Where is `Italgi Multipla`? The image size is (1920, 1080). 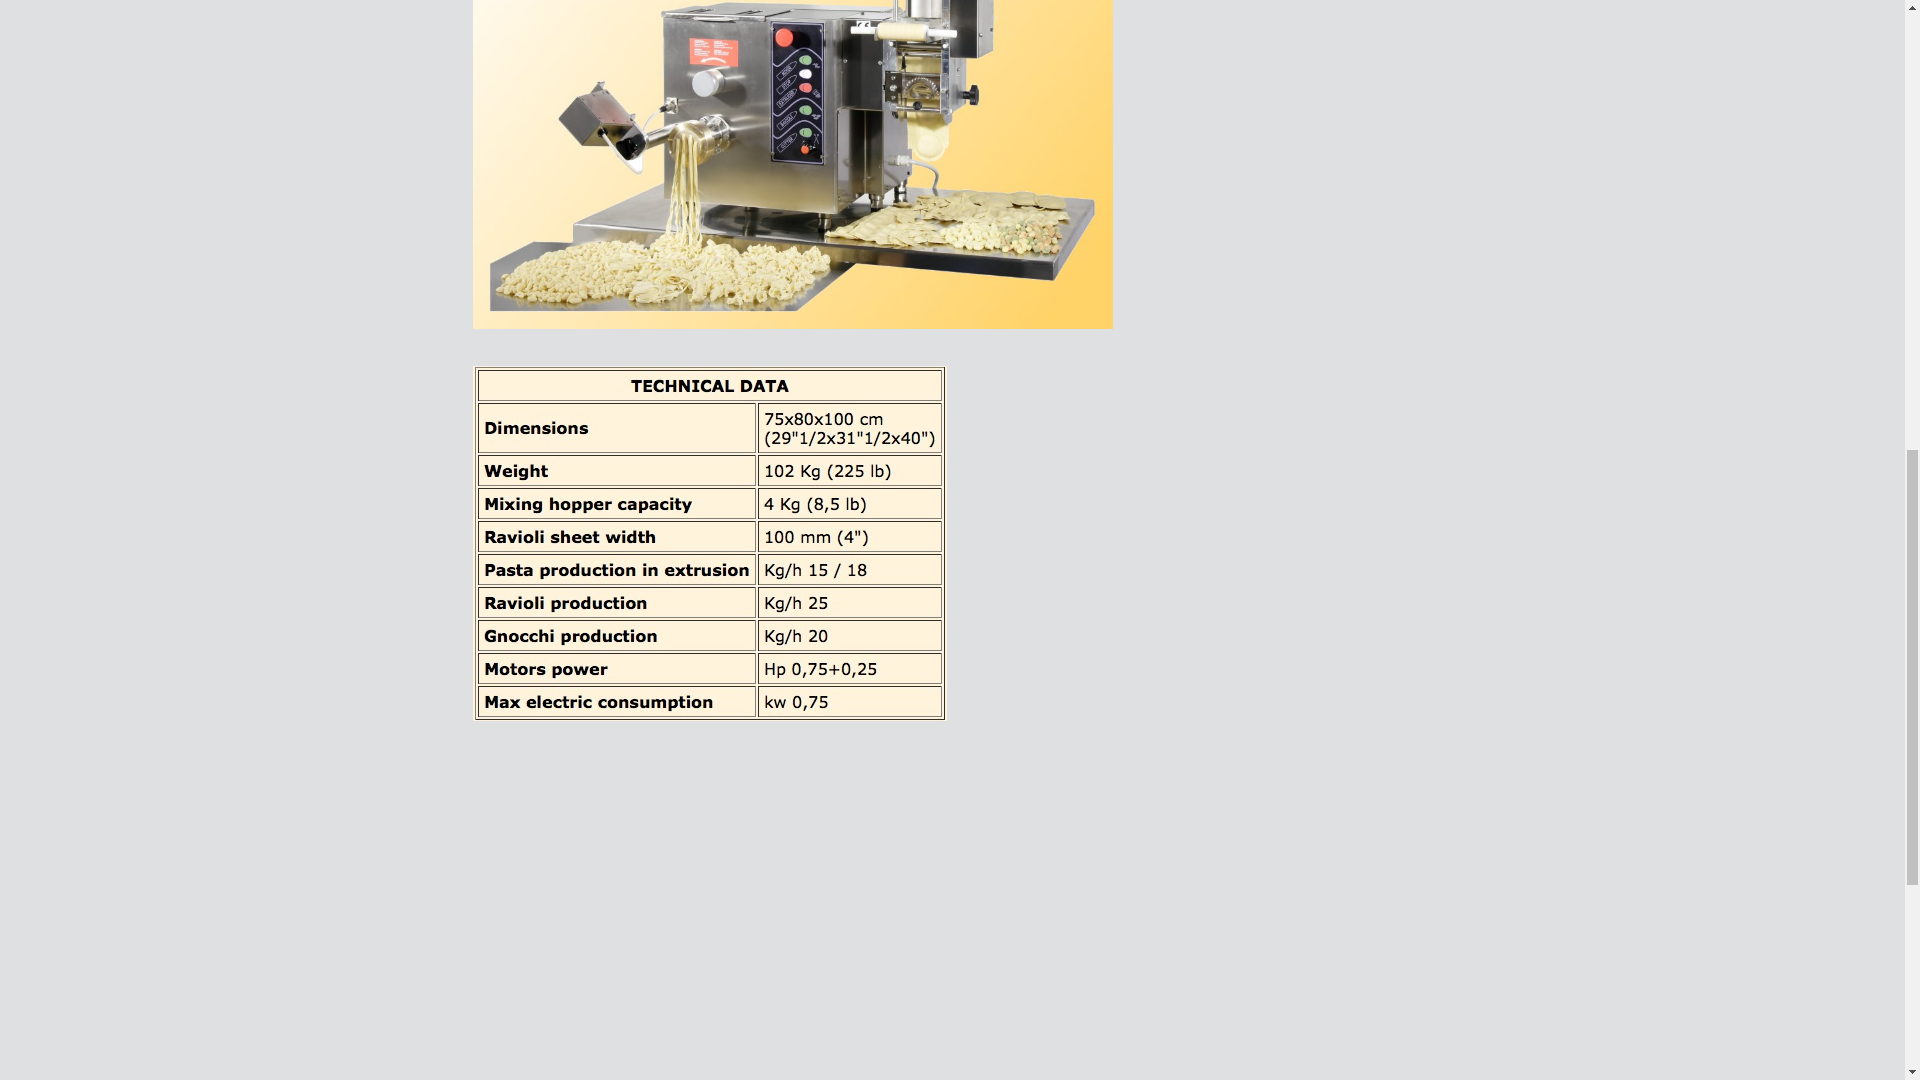
Italgi Multipla is located at coordinates (722, 926).